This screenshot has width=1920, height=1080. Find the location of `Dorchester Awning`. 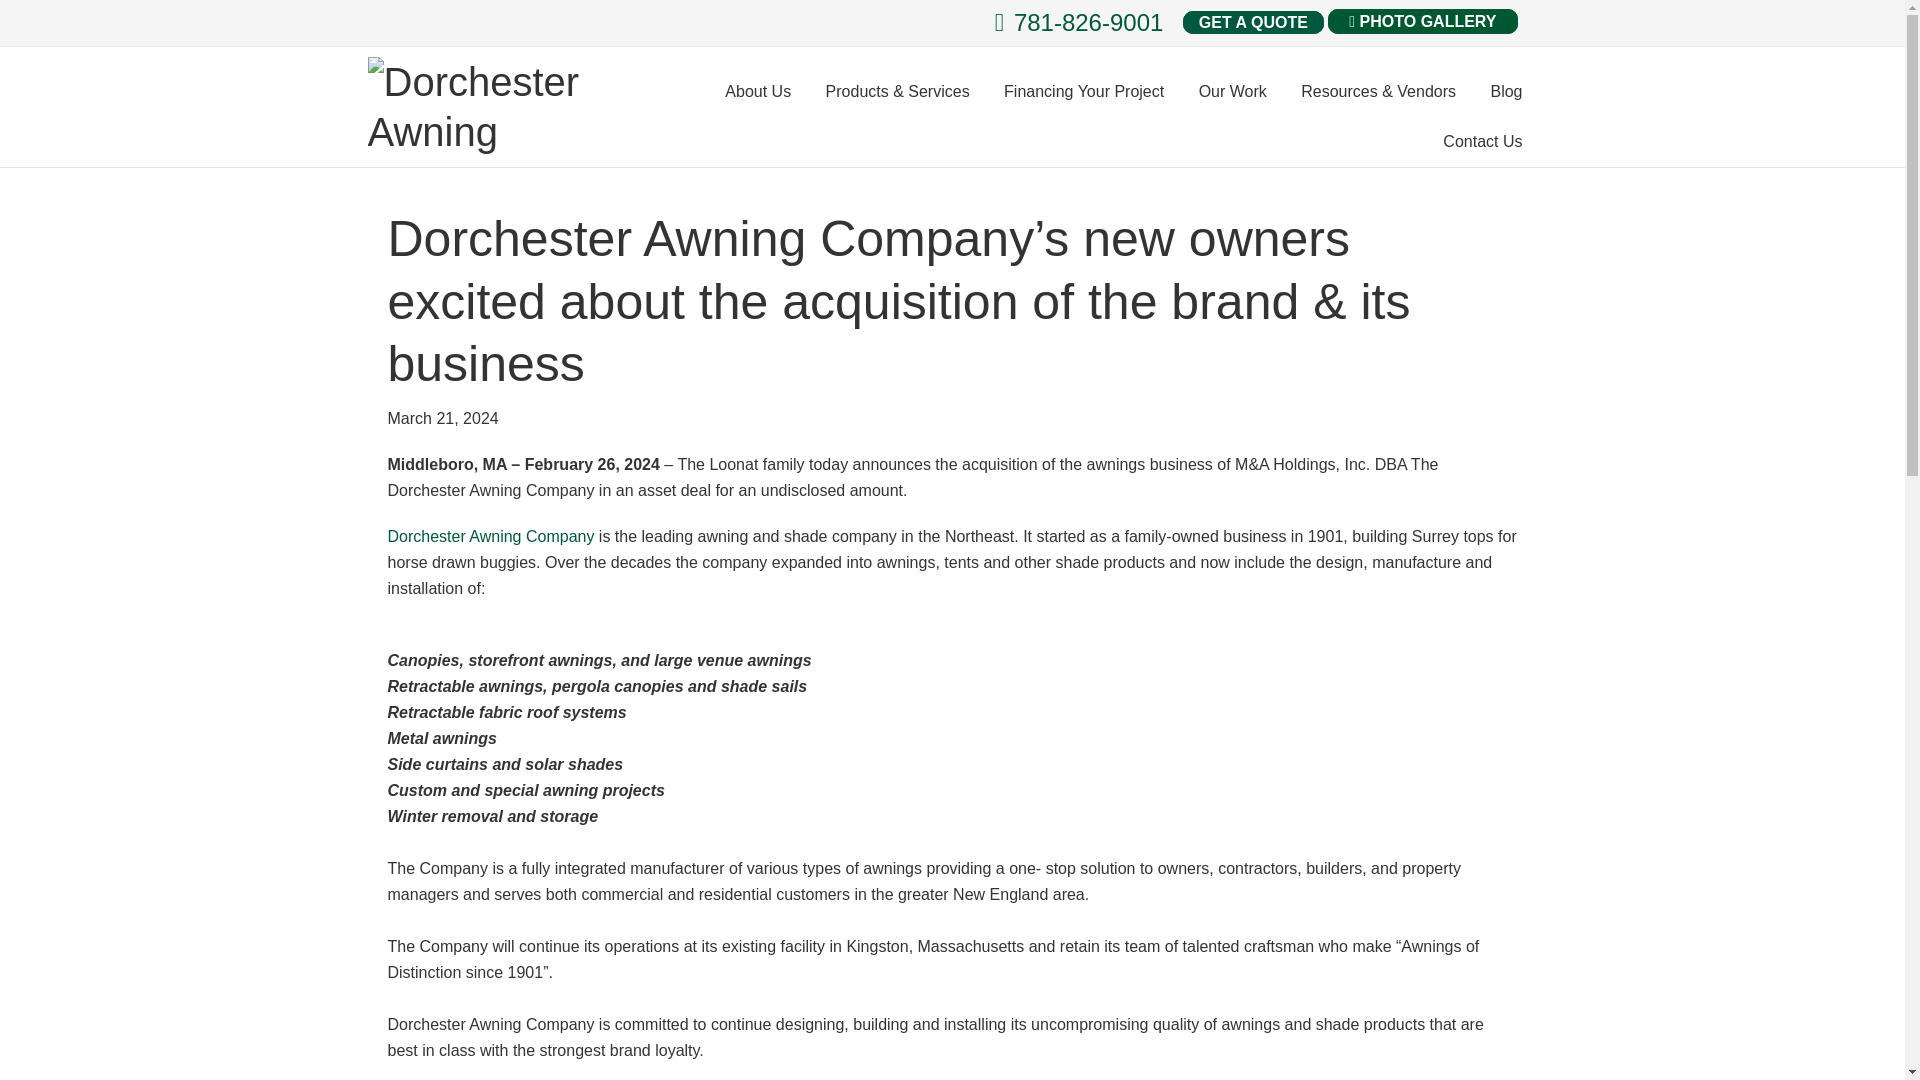

Dorchester Awning is located at coordinates (482, 106).